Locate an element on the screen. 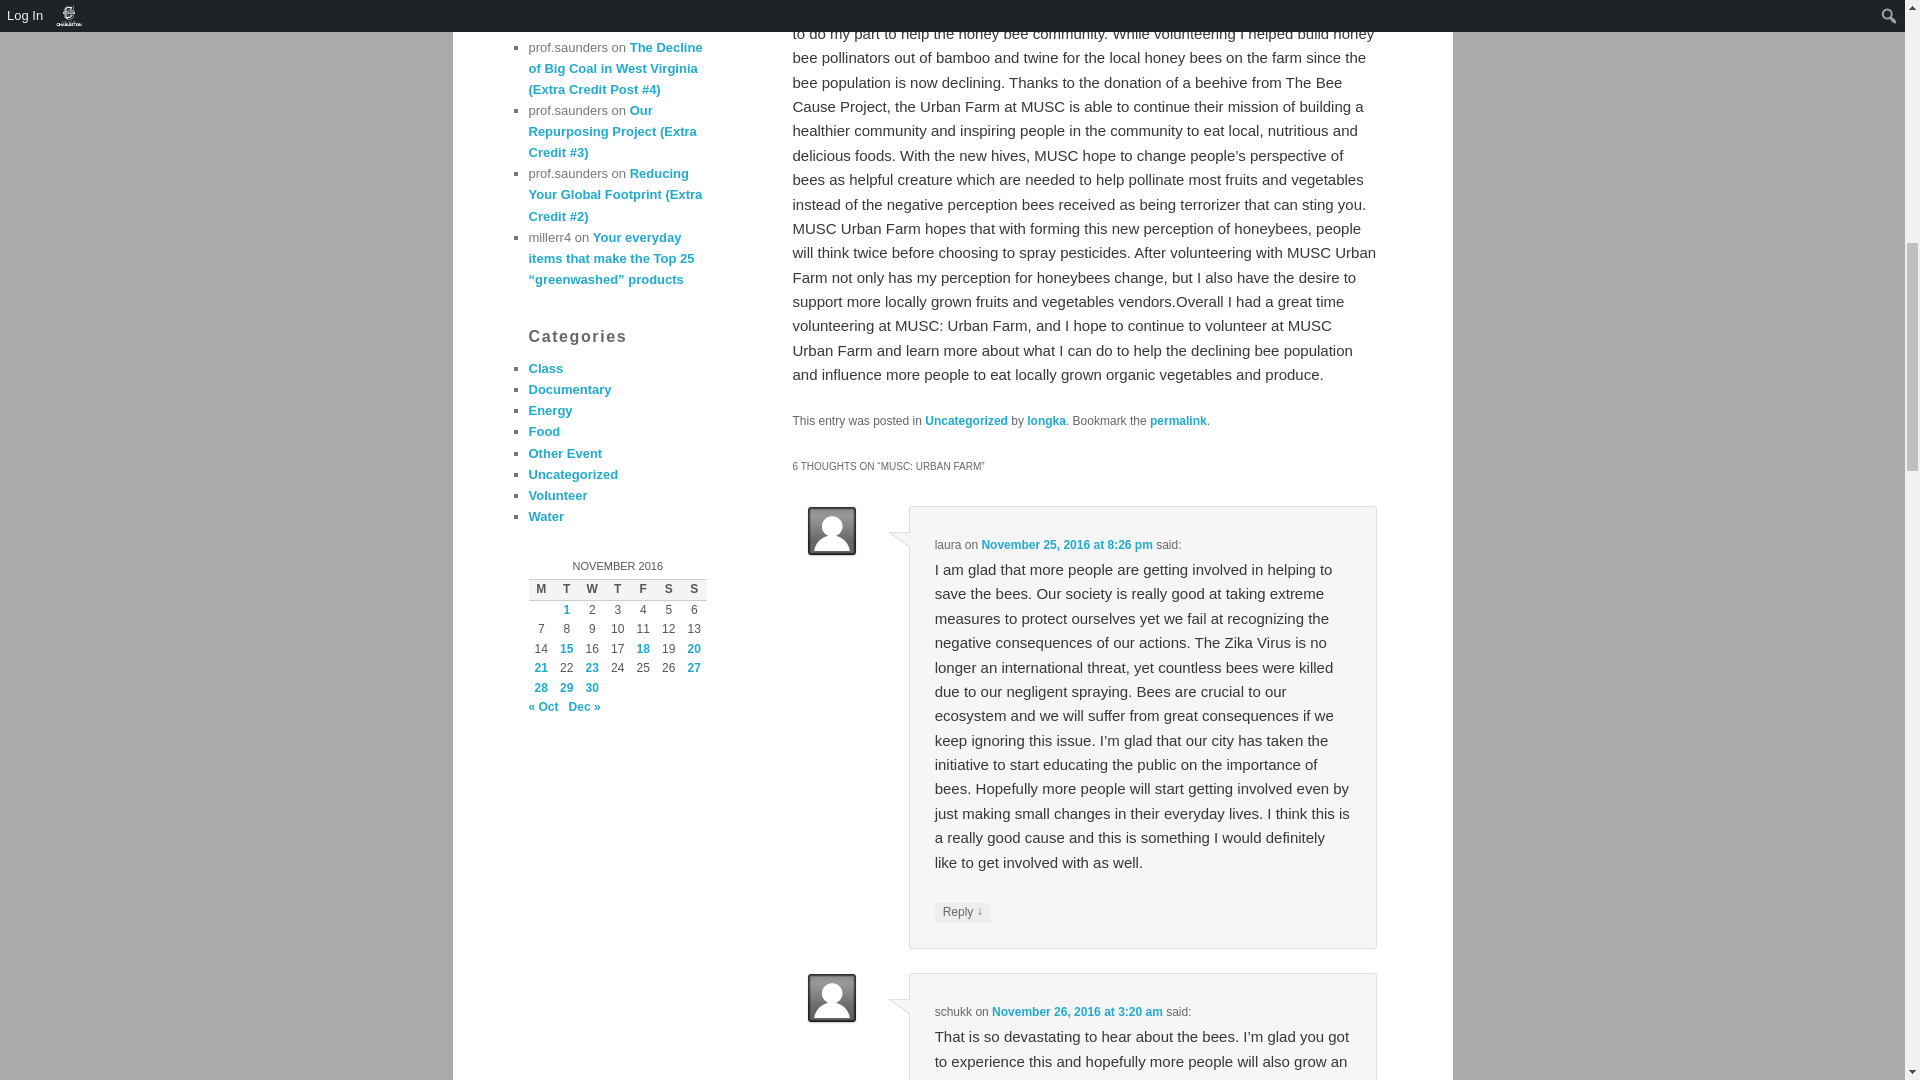  permalink is located at coordinates (1178, 420).